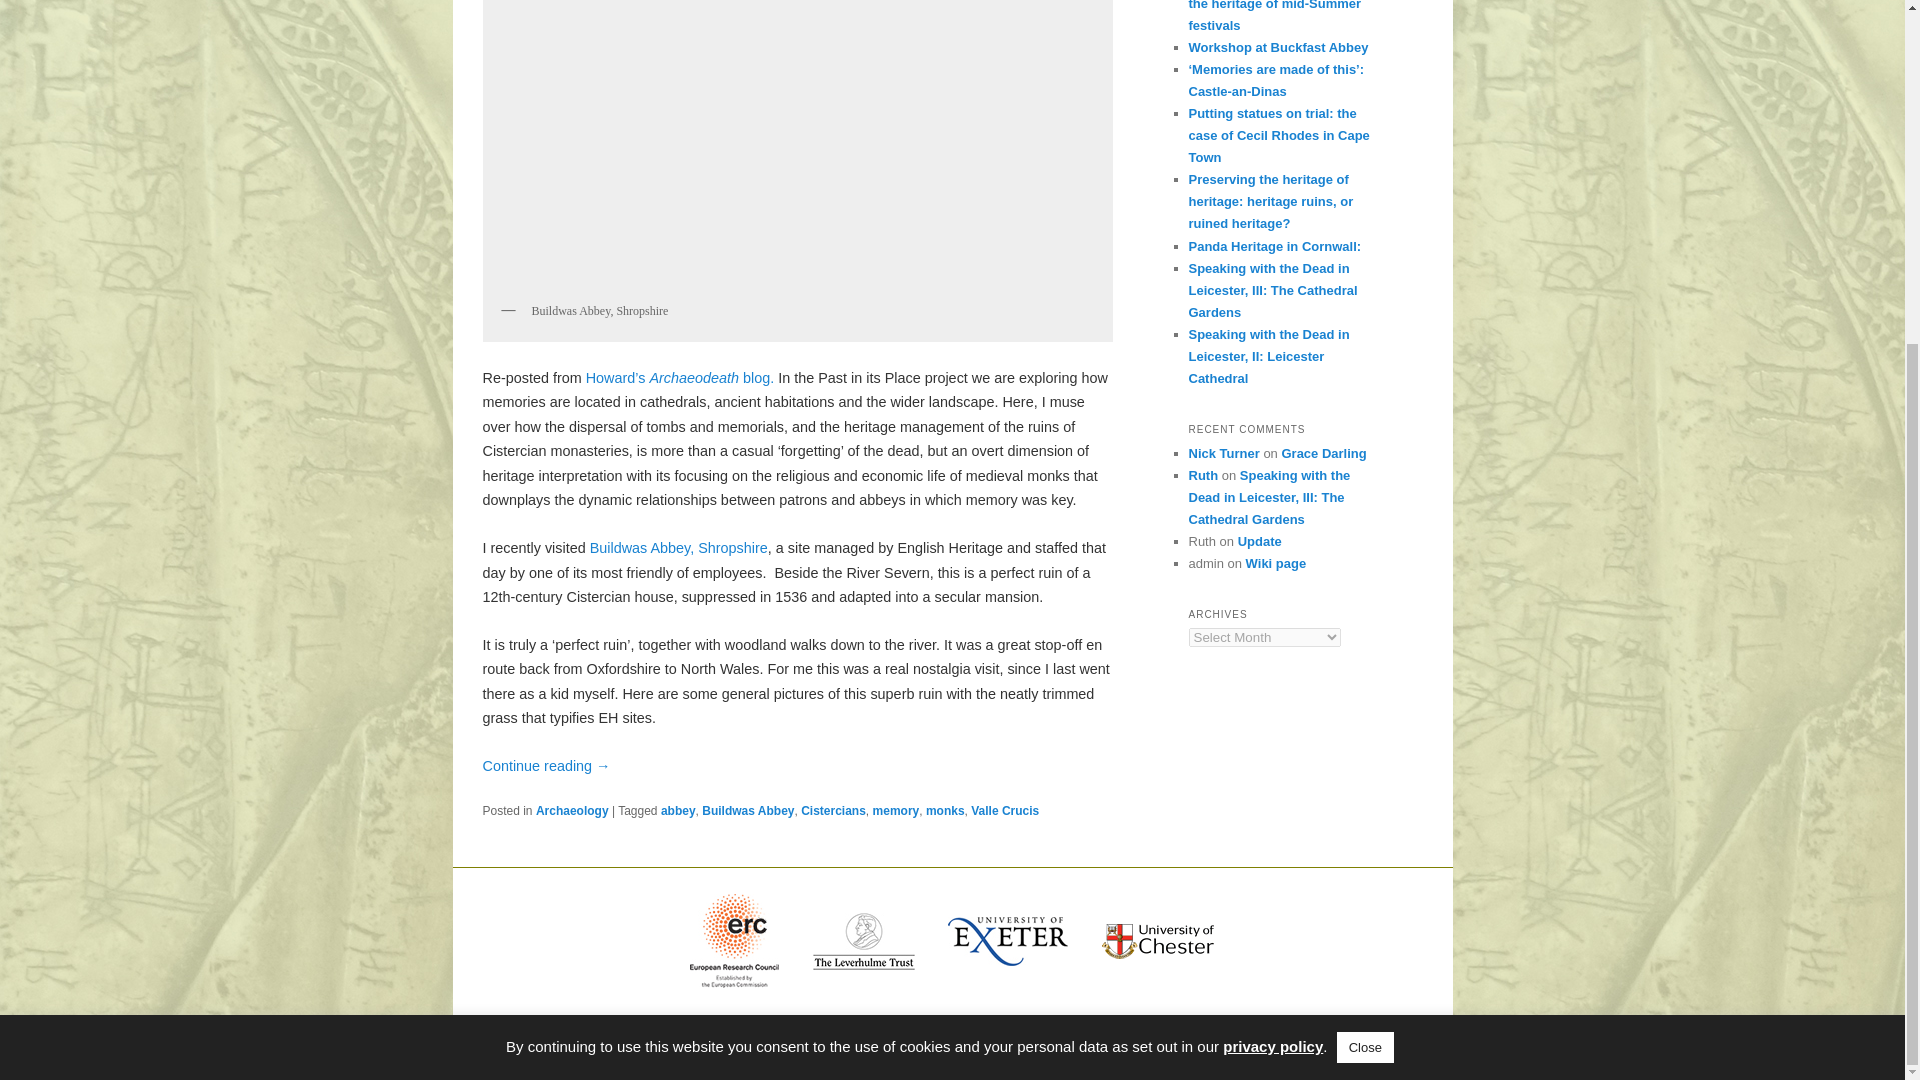 Image resolution: width=1920 pixels, height=1080 pixels. Describe the element at coordinates (1274, 246) in the screenshot. I see `Panda Heritage in Cornwall:` at that location.